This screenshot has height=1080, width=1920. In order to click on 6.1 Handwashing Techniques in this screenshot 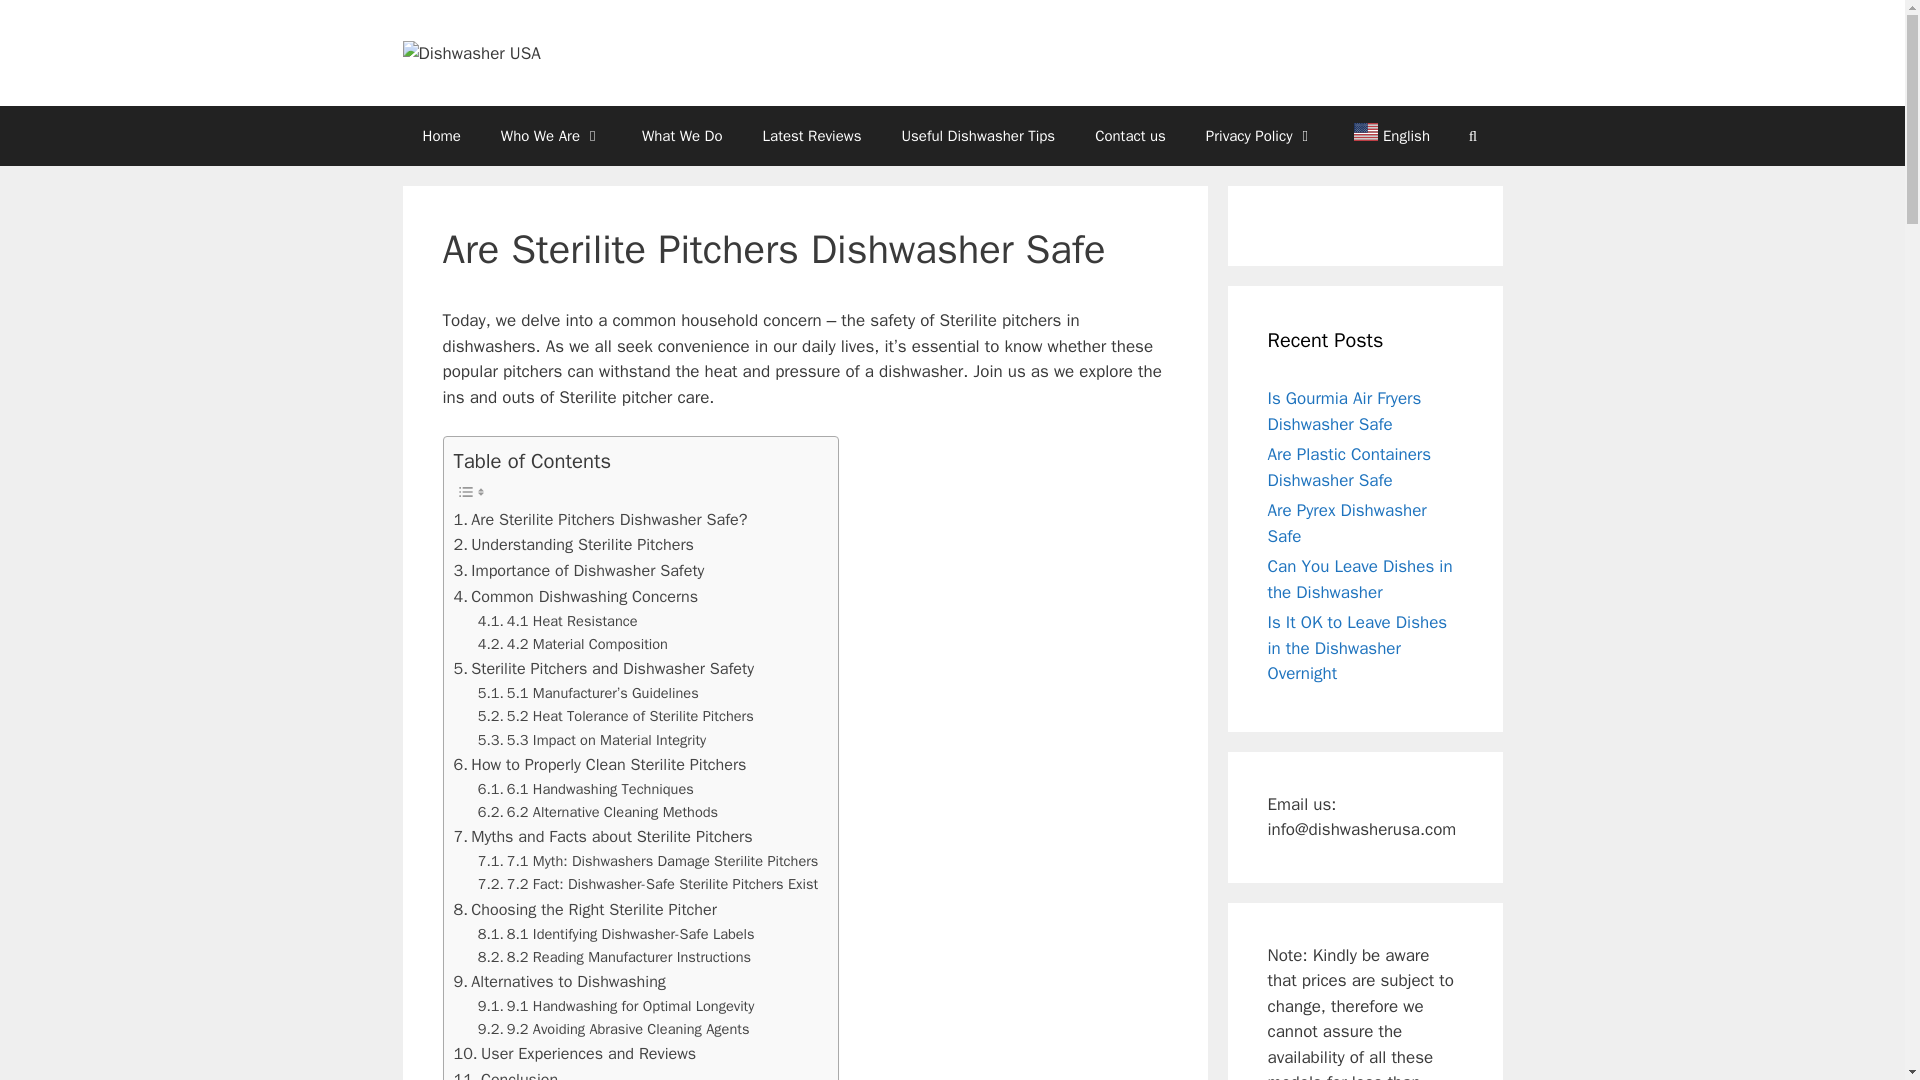, I will do `click(586, 789)`.